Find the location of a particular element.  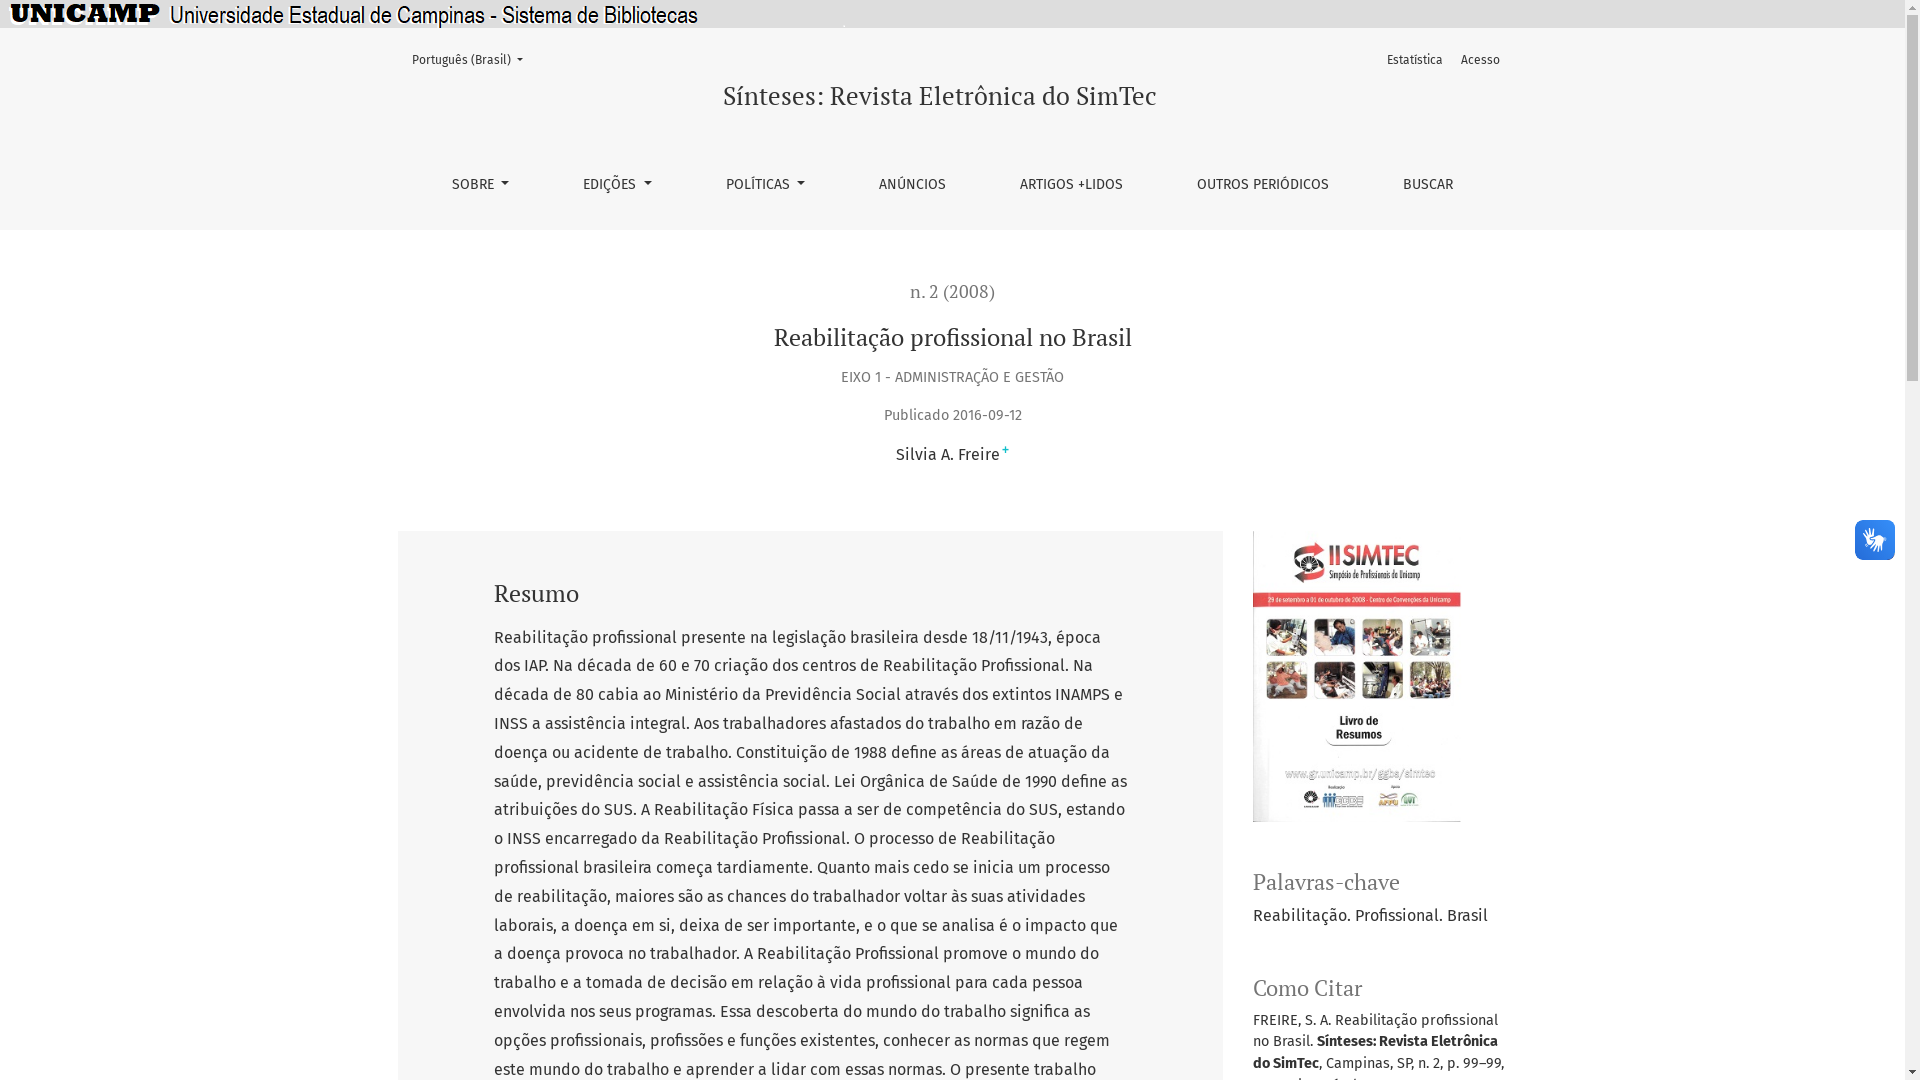

BUSCAR is located at coordinates (1428, 184).